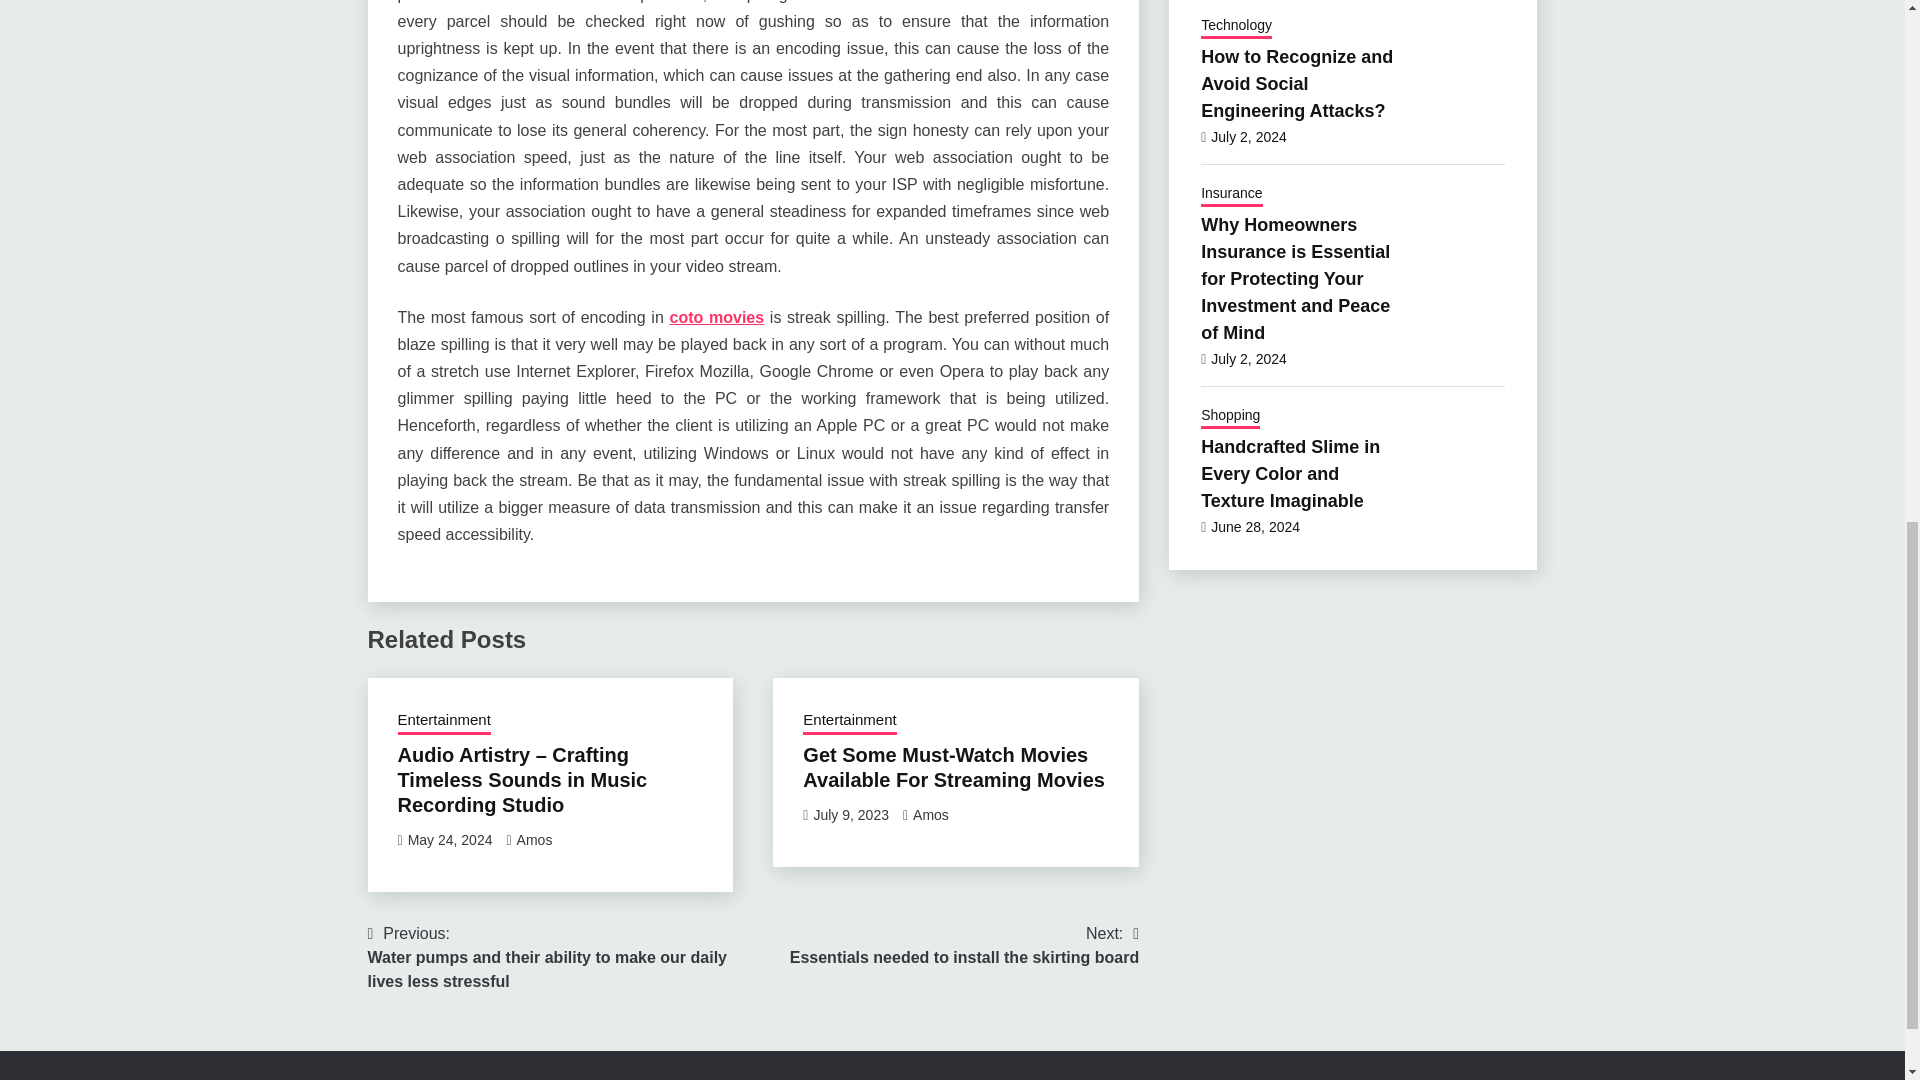  What do you see at coordinates (849, 722) in the screenshot?
I see `Entertainment` at bounding box center [849, 722].